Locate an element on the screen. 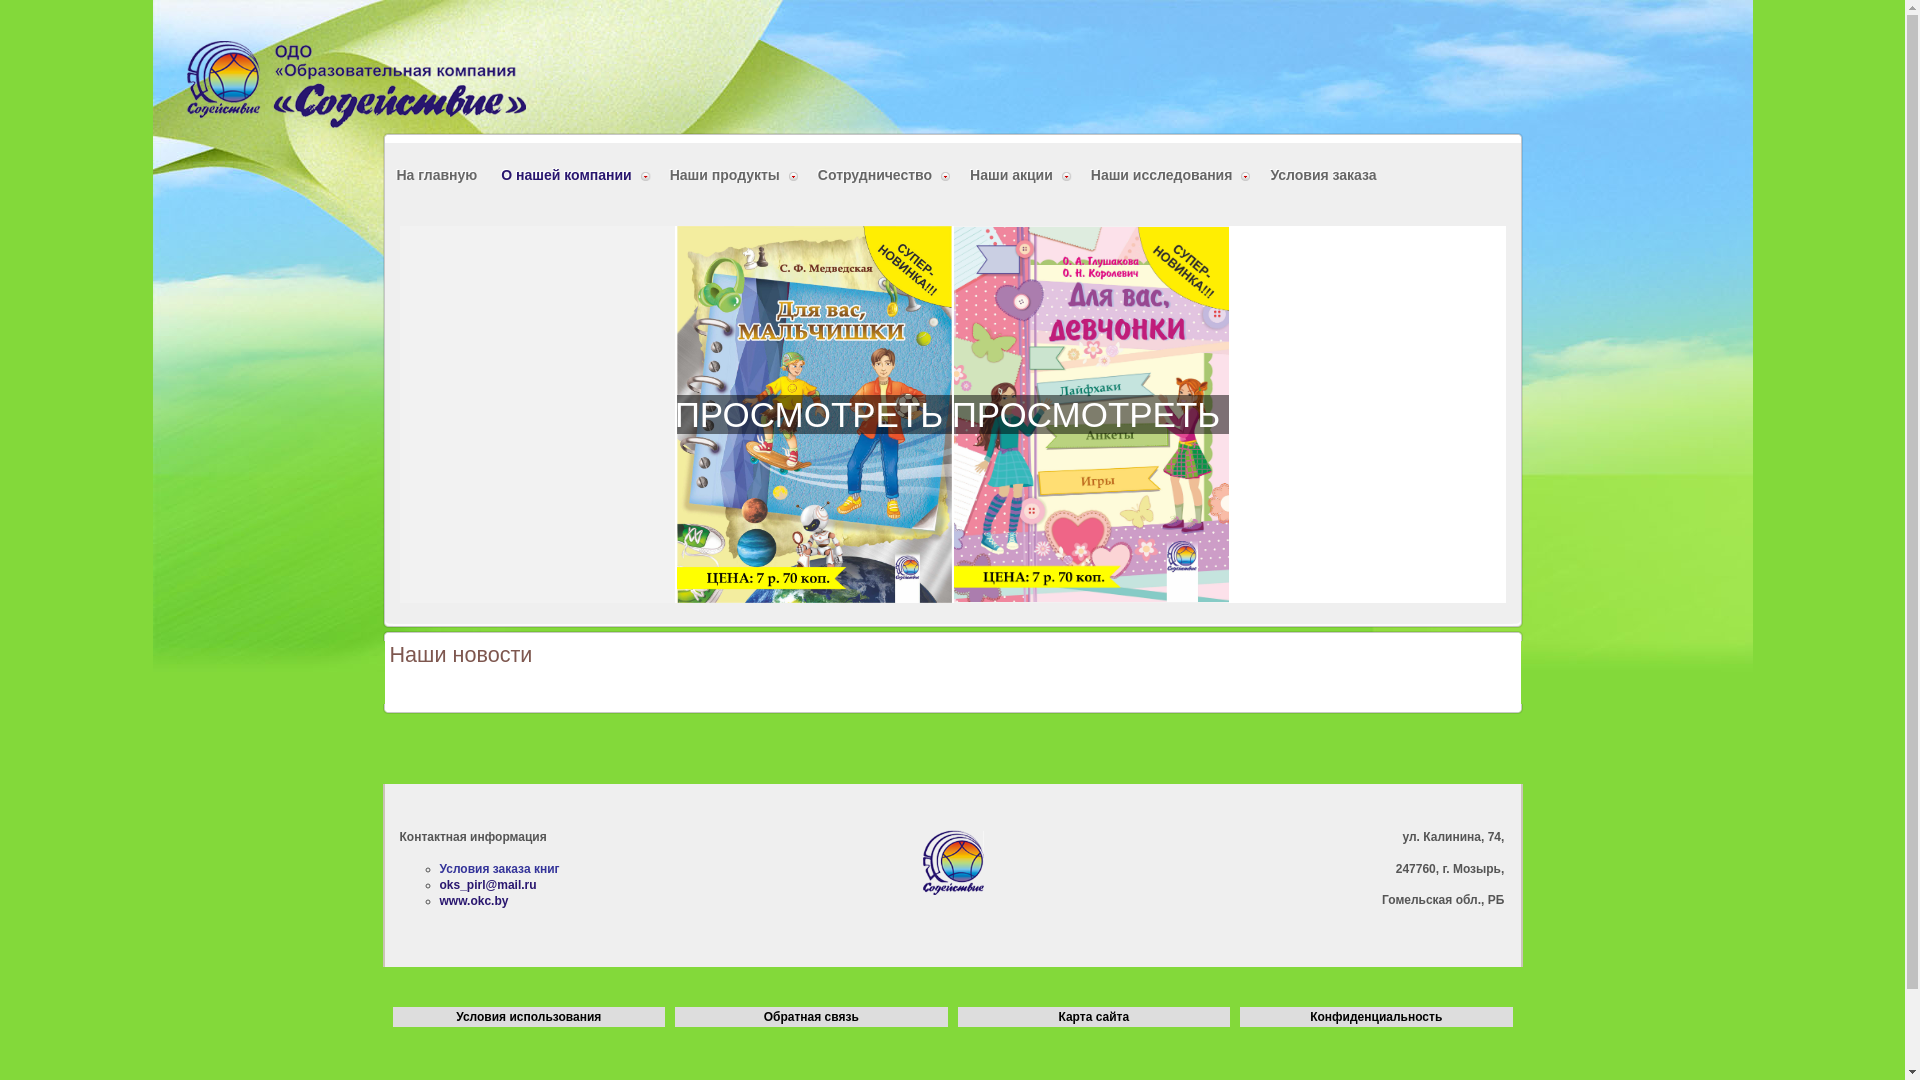 The height and width of the screenshot is (1080, 1920). www.okc.by is located at coordinates (474, 900).